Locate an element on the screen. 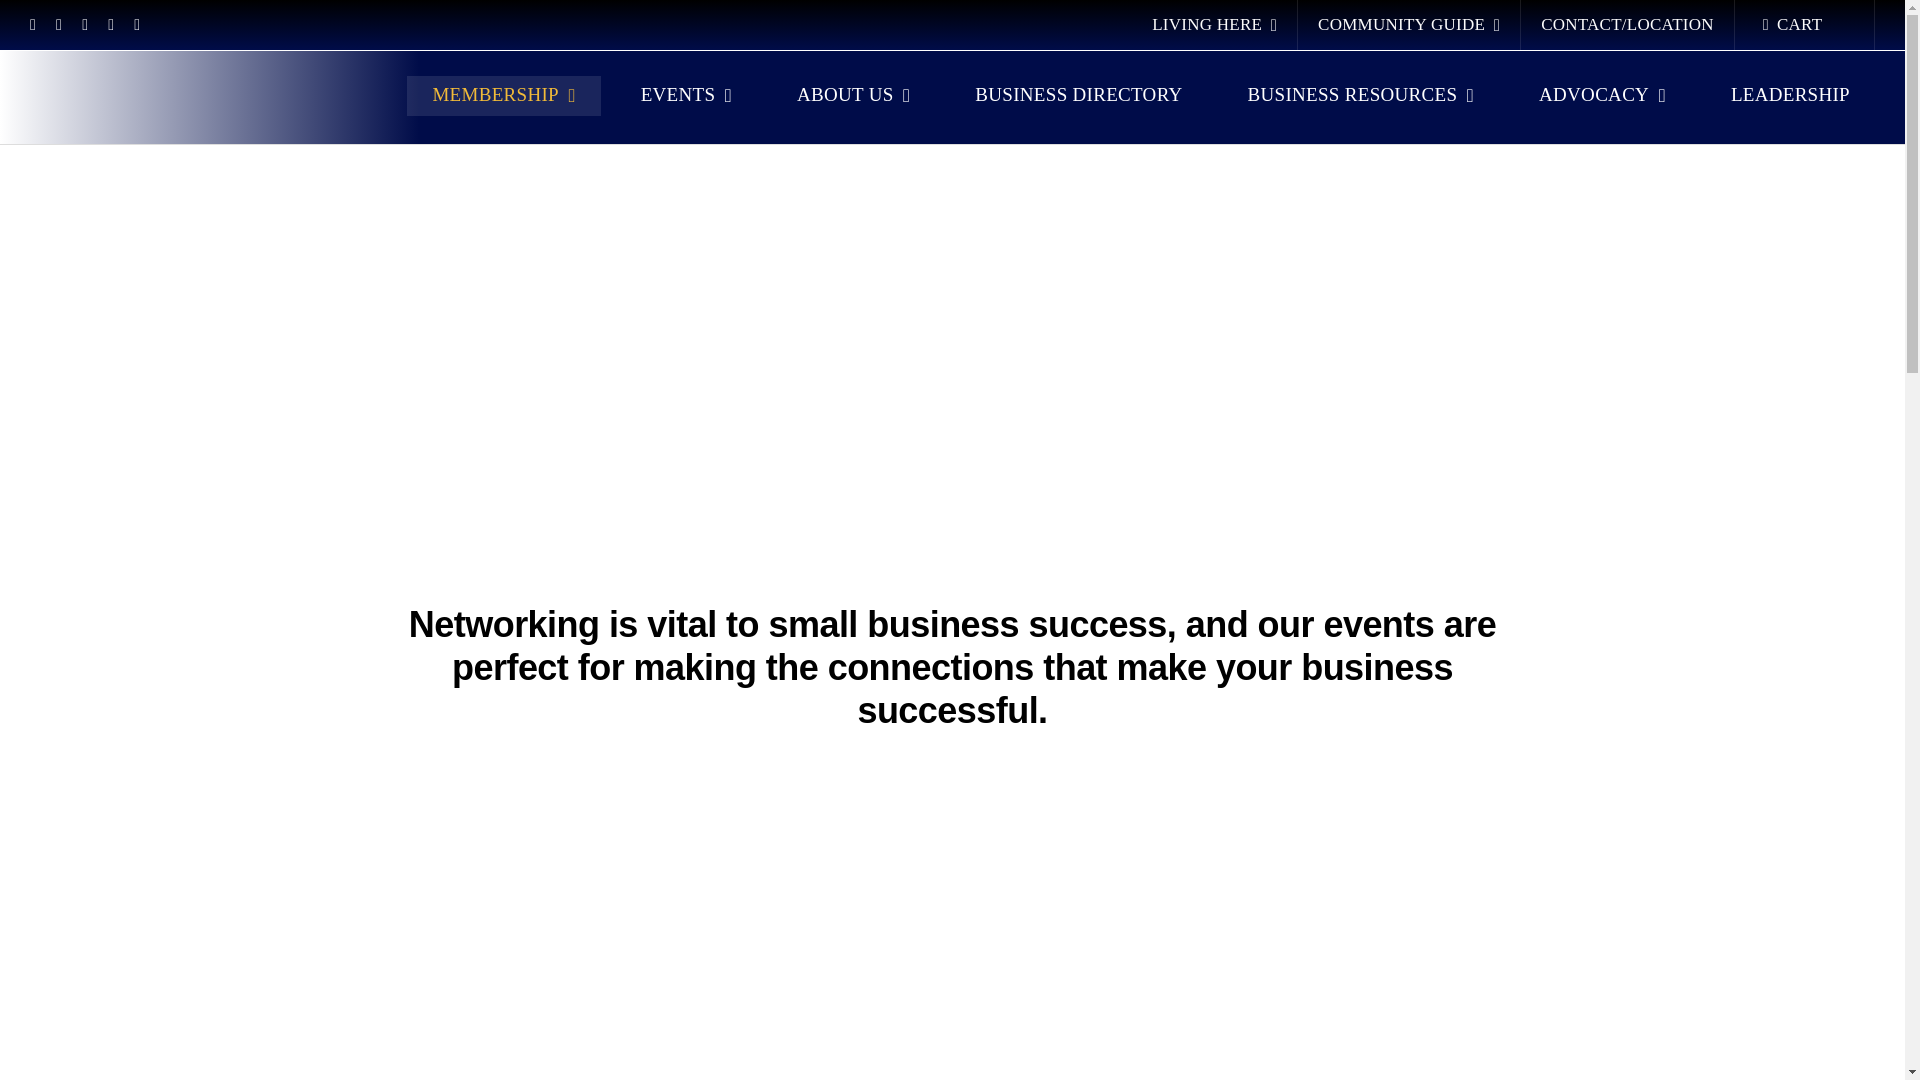  LIVING HERE is located at coordinates (1214, 24).